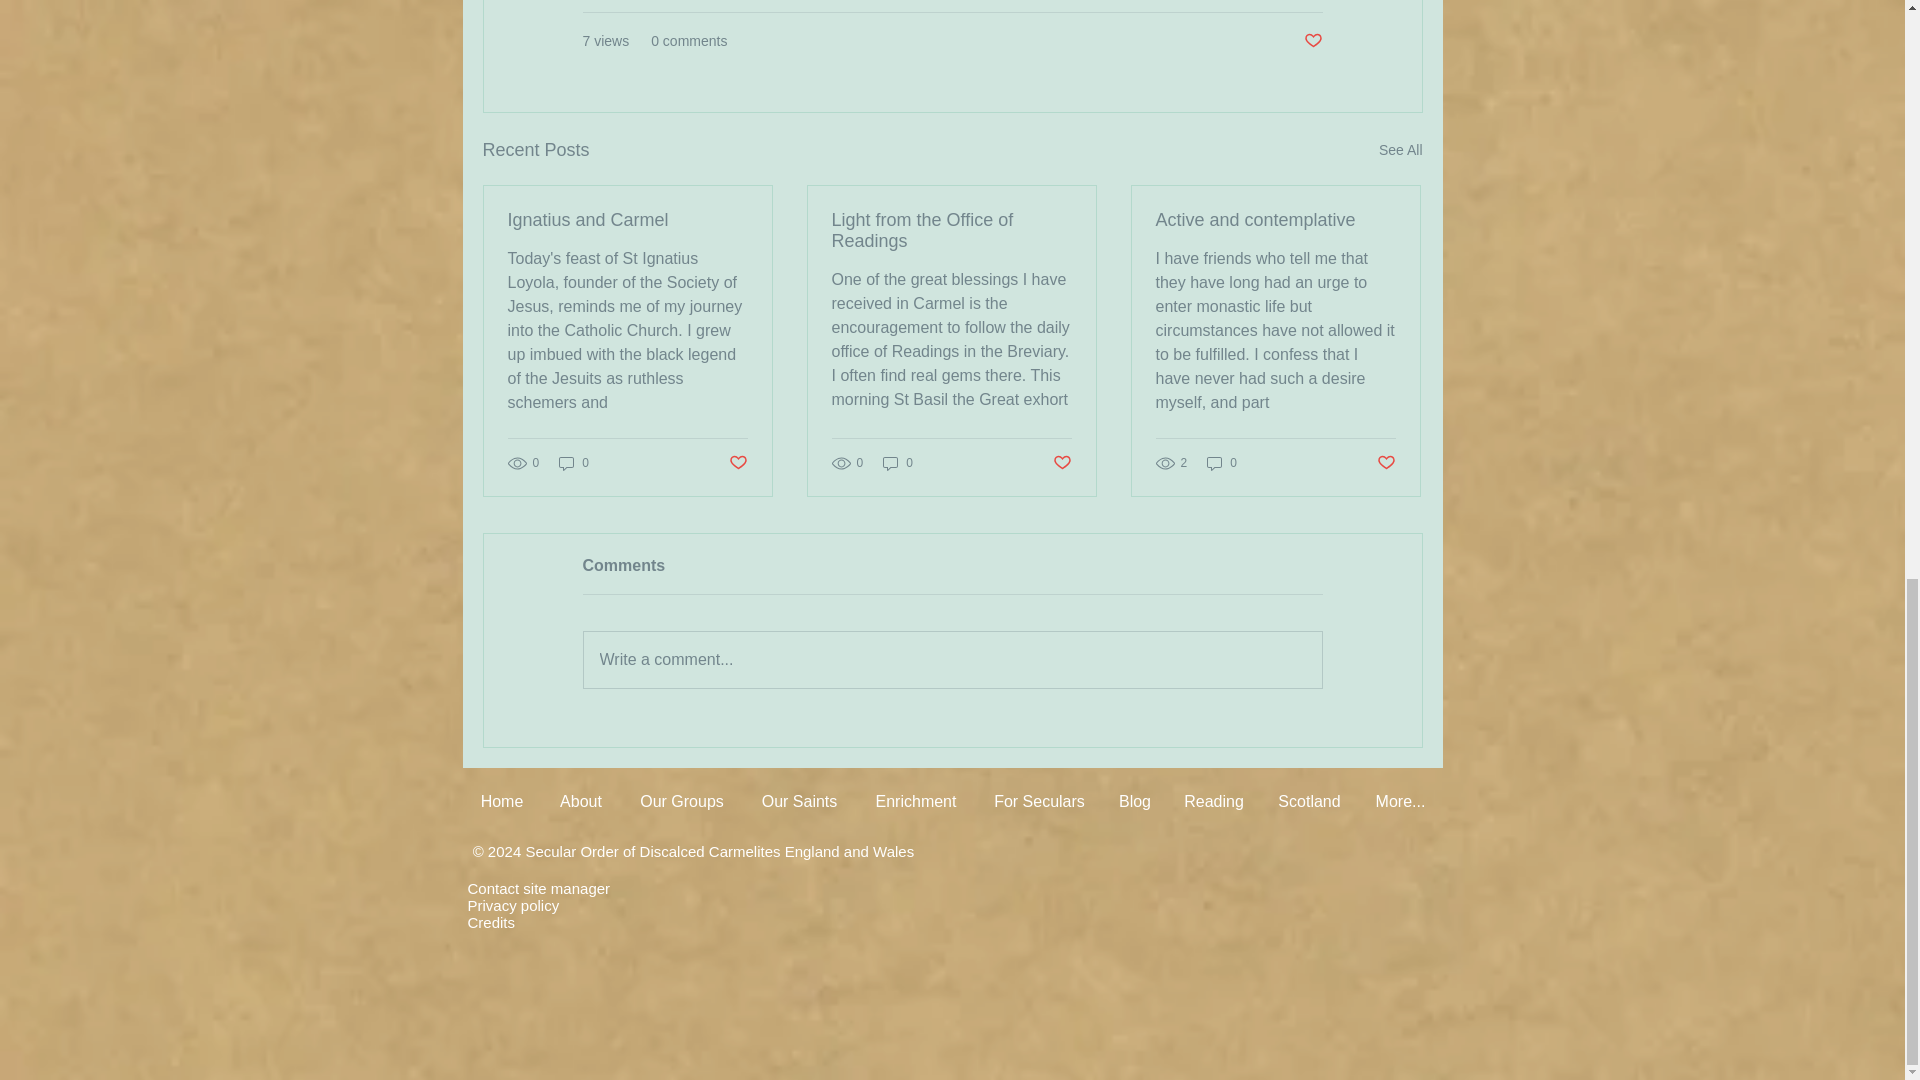 This screenshot has height=1080, width=1920. I want to click on See All, so click(1400, 150).